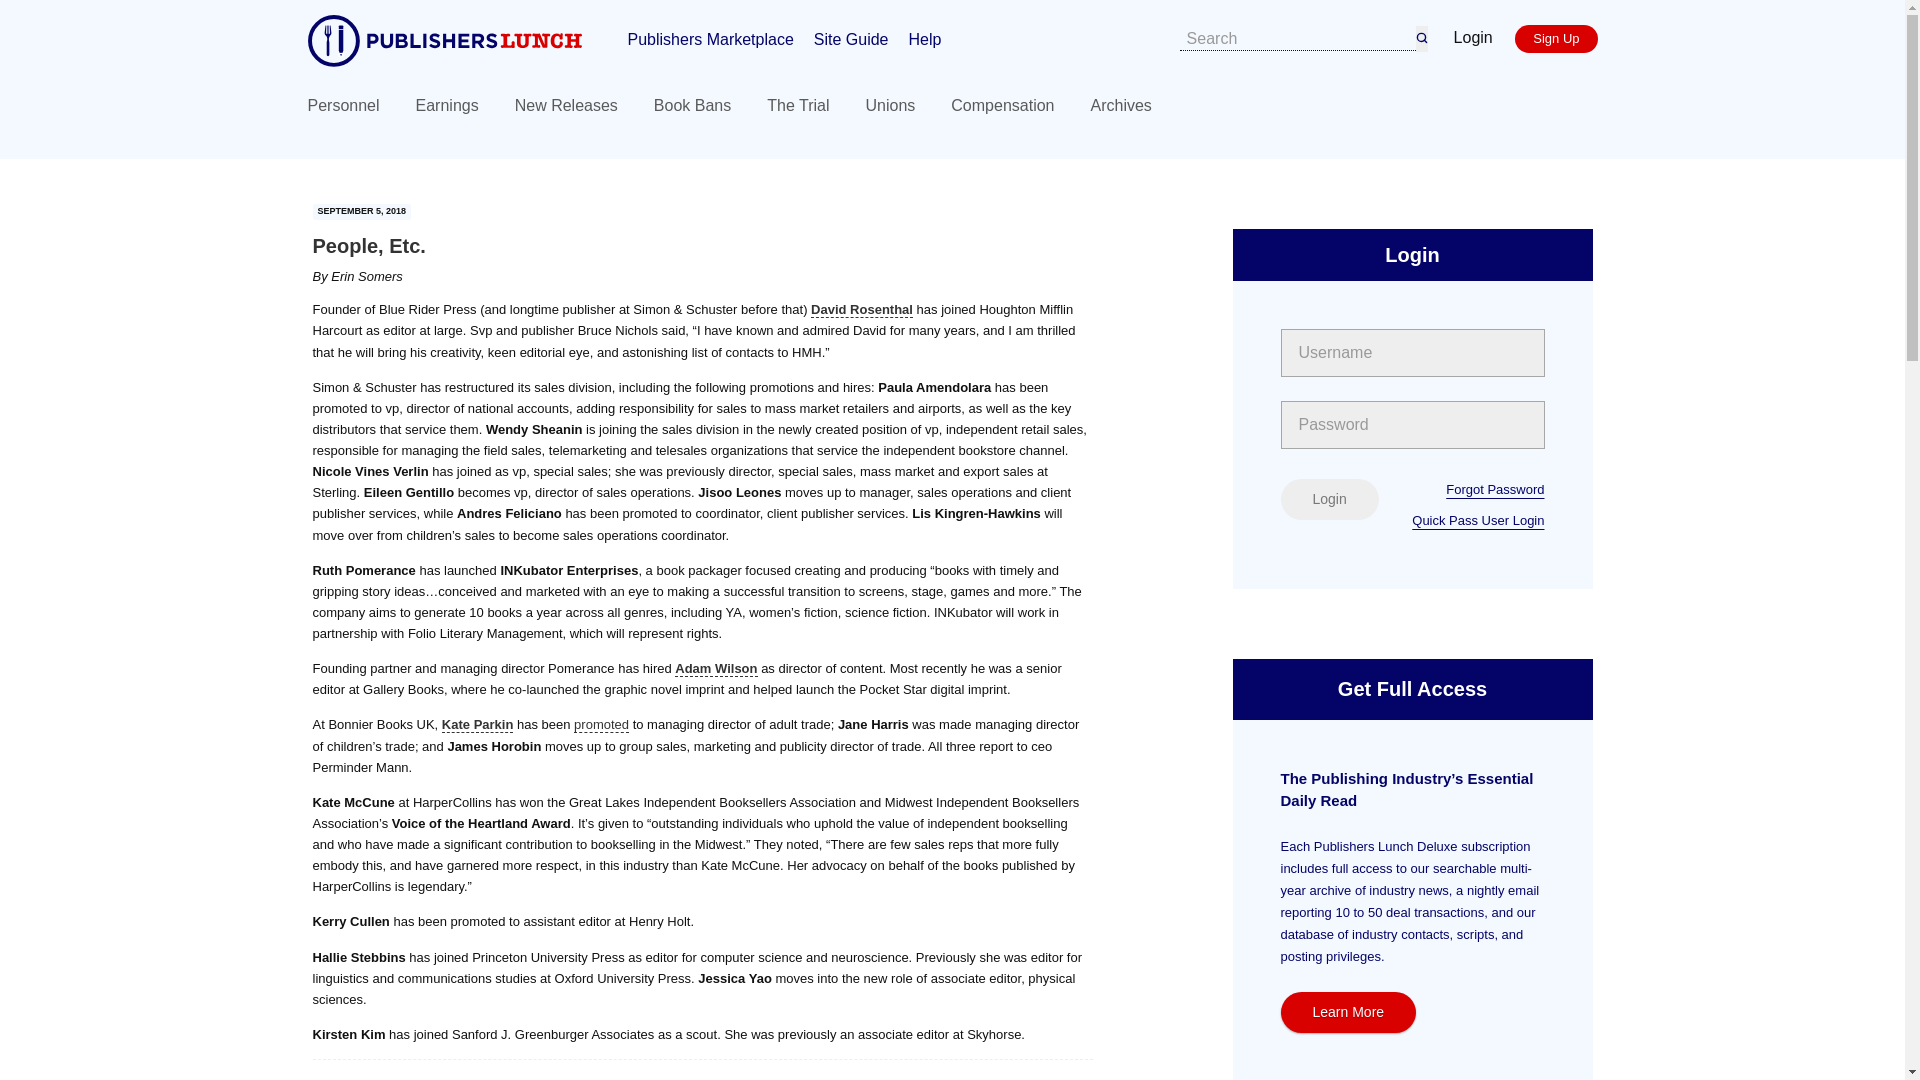 This screenshot has height=1080, width=1920. Describe the element at coordinates (716, 668) in the screenshot. I see `Adam Wilson` at that location.